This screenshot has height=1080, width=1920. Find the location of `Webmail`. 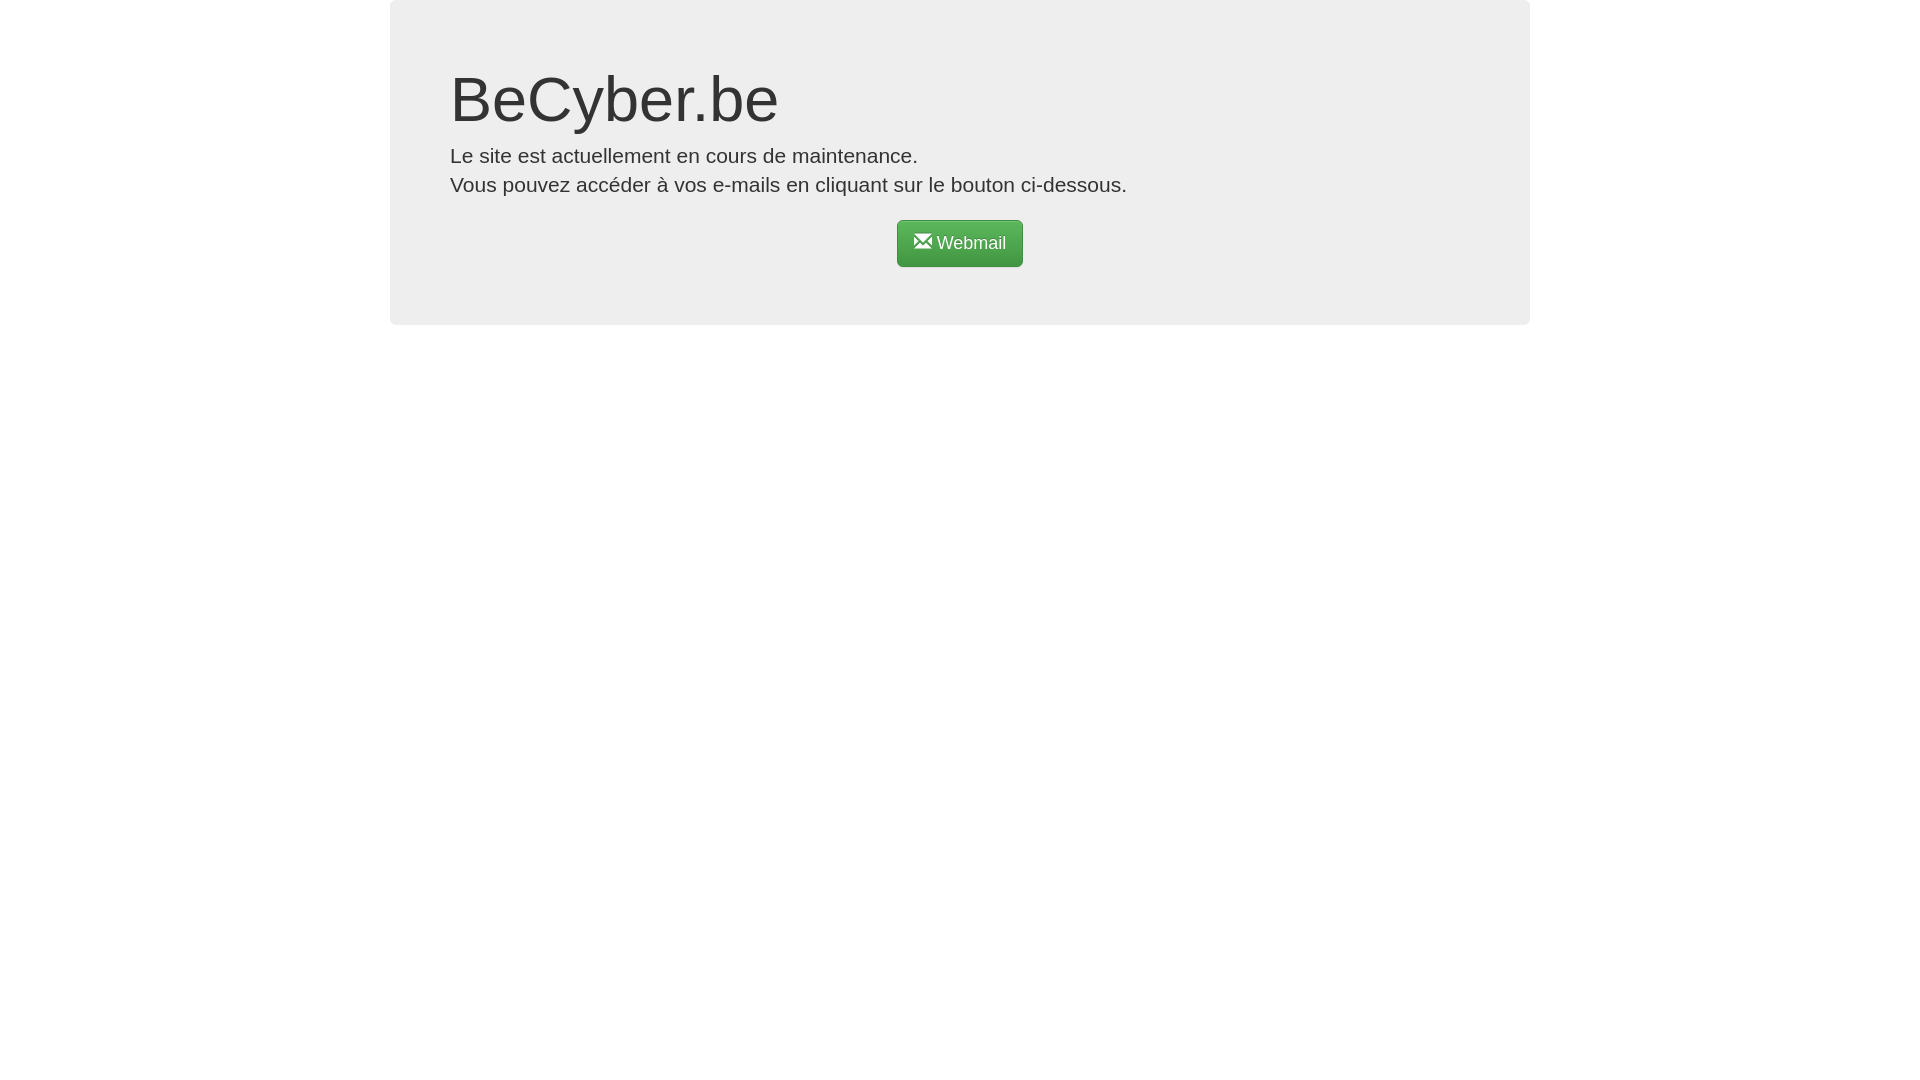

Webmail is located at coordinates (960, 244).